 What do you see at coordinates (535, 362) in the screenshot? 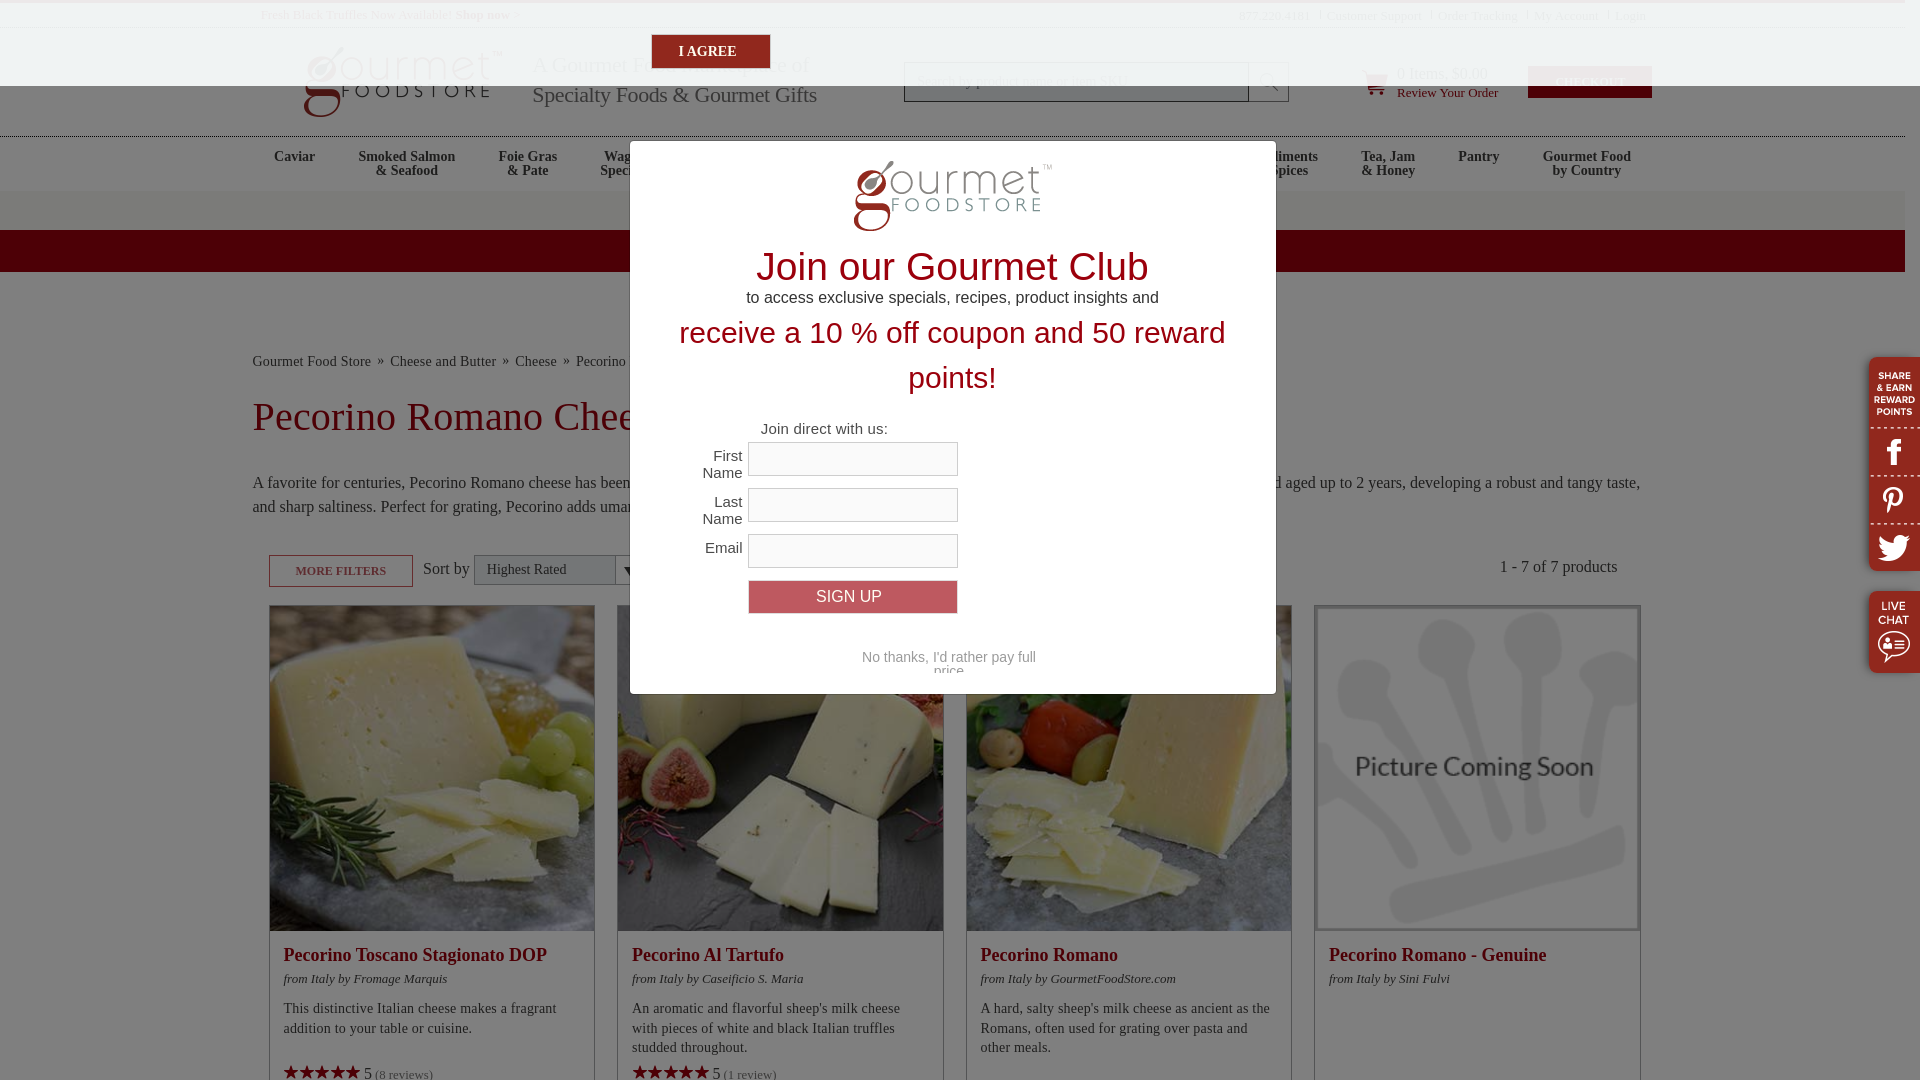
I see `Cheese` at bounding box center [535, 362].